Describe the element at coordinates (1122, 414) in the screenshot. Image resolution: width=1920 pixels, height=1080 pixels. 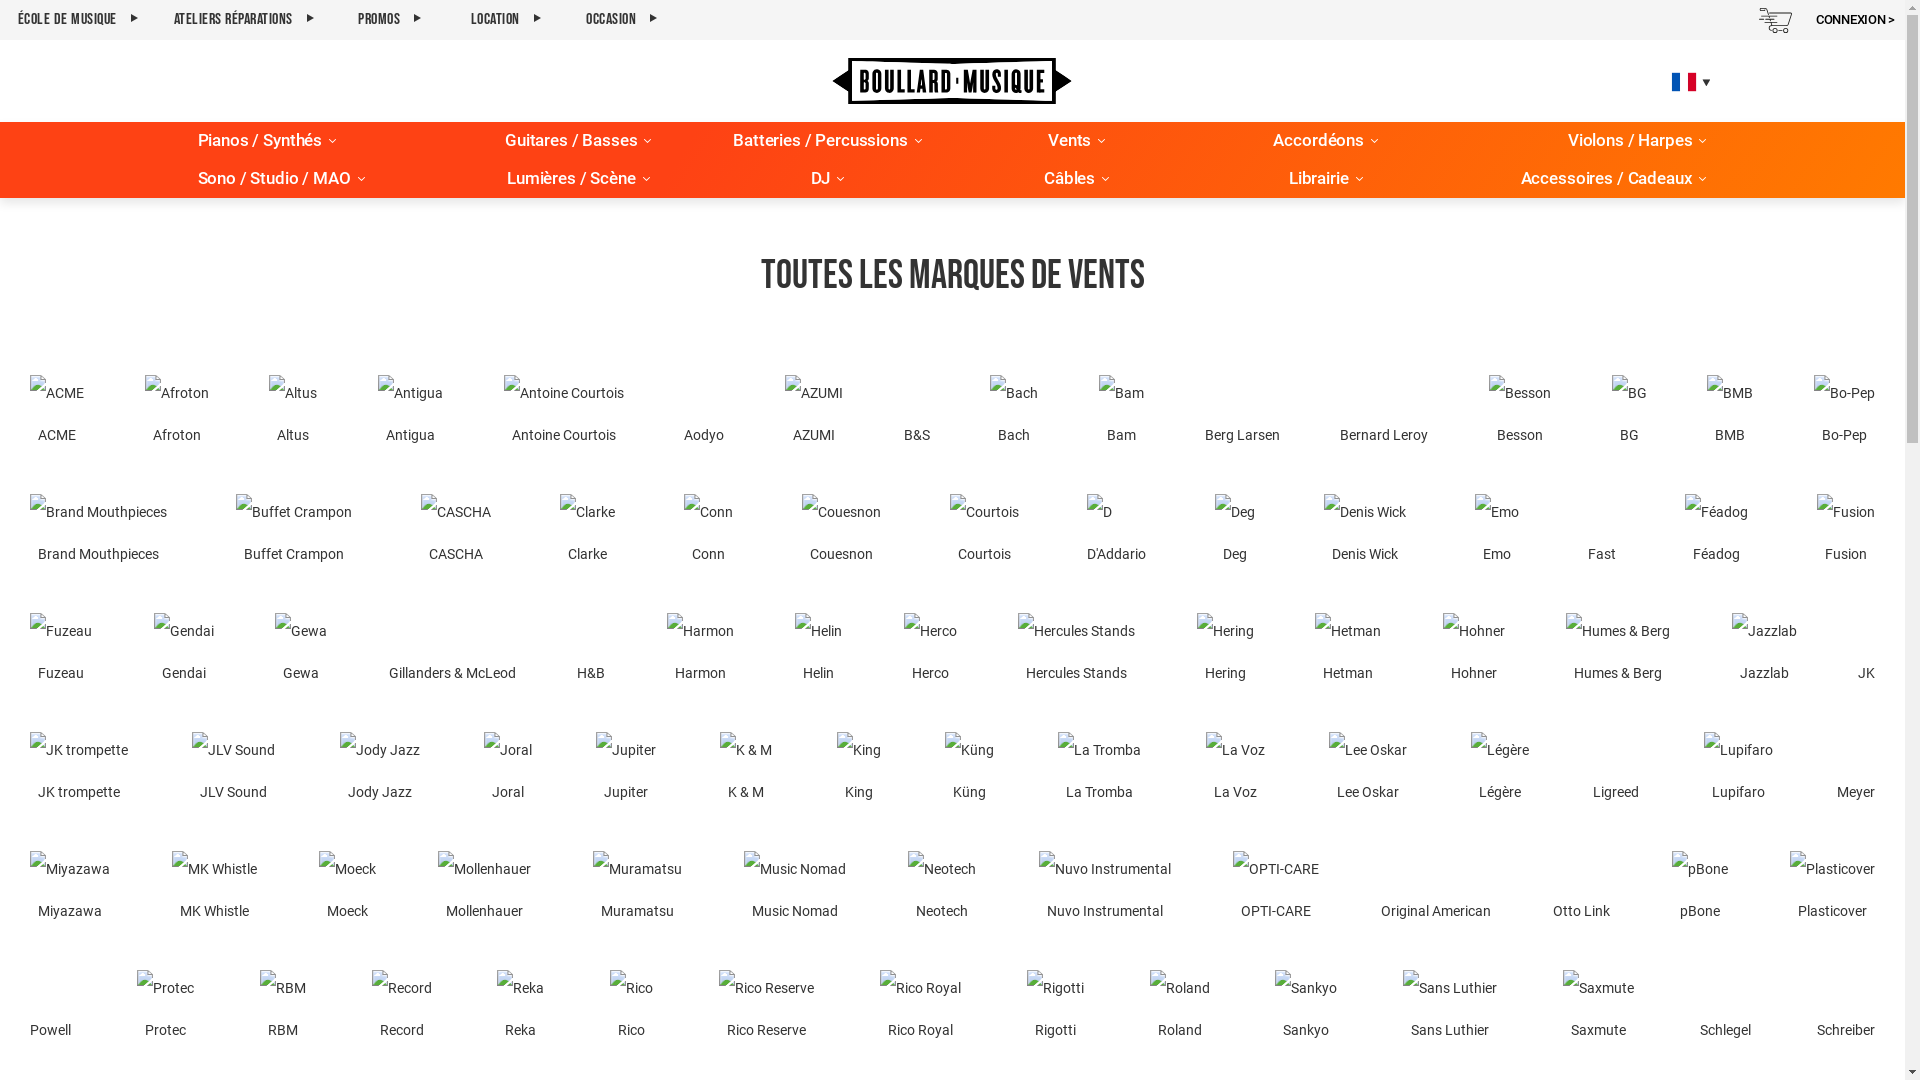
I see `Bam` at that location.